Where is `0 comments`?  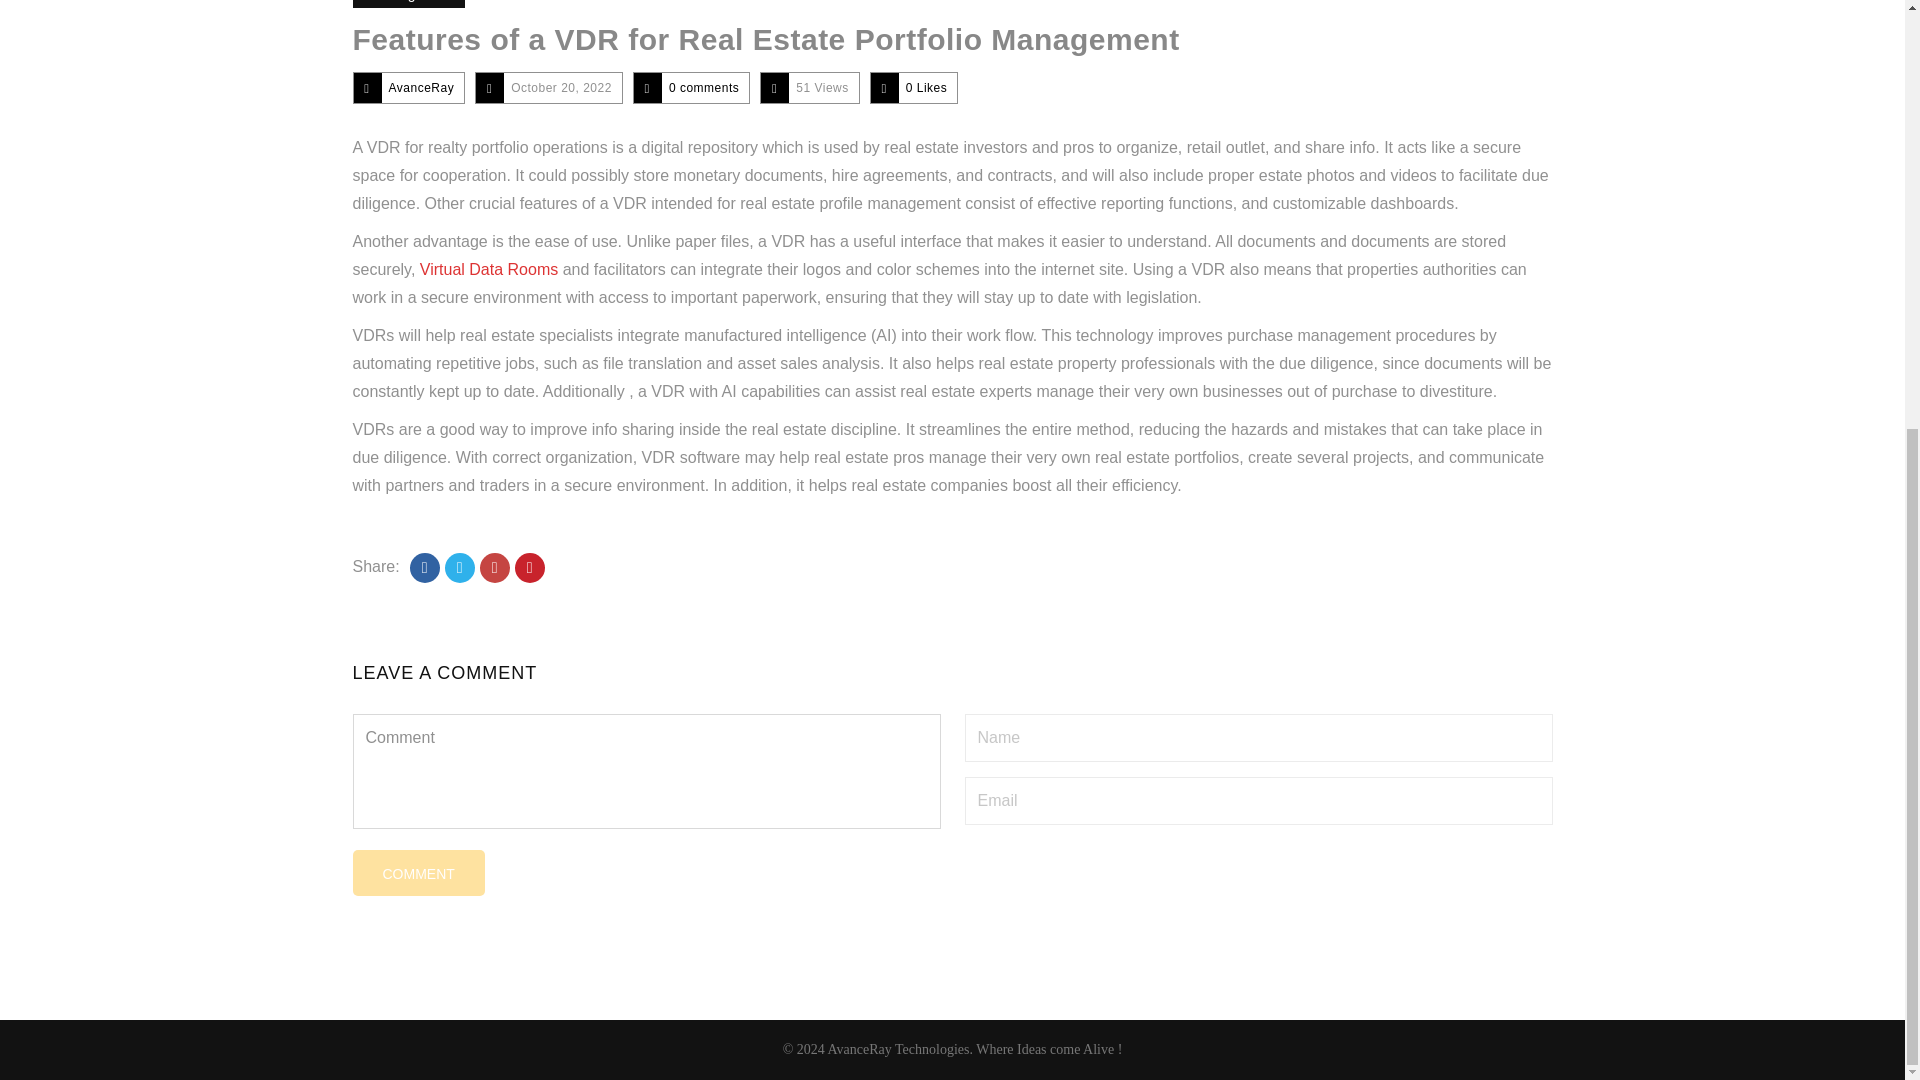
0 comments is located at coordinates (704, 88).